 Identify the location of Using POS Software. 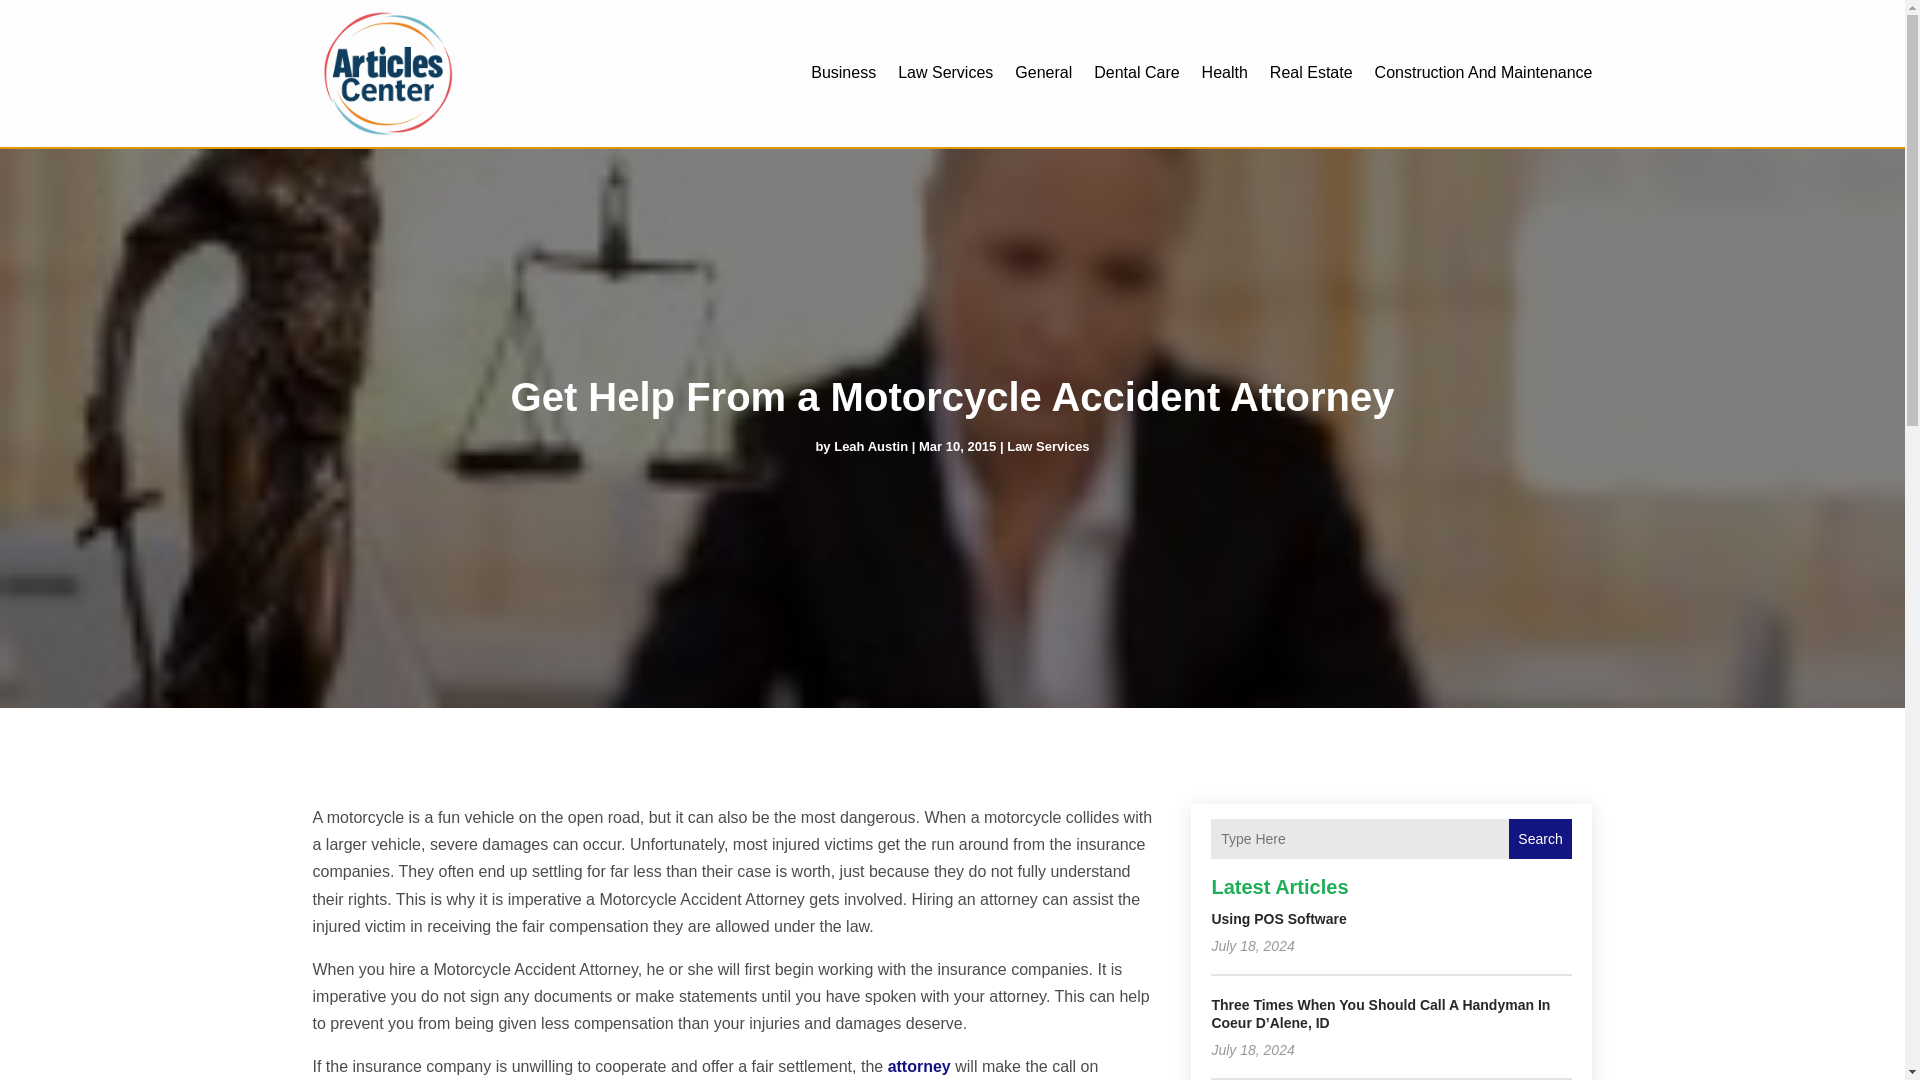
(1278, 918).